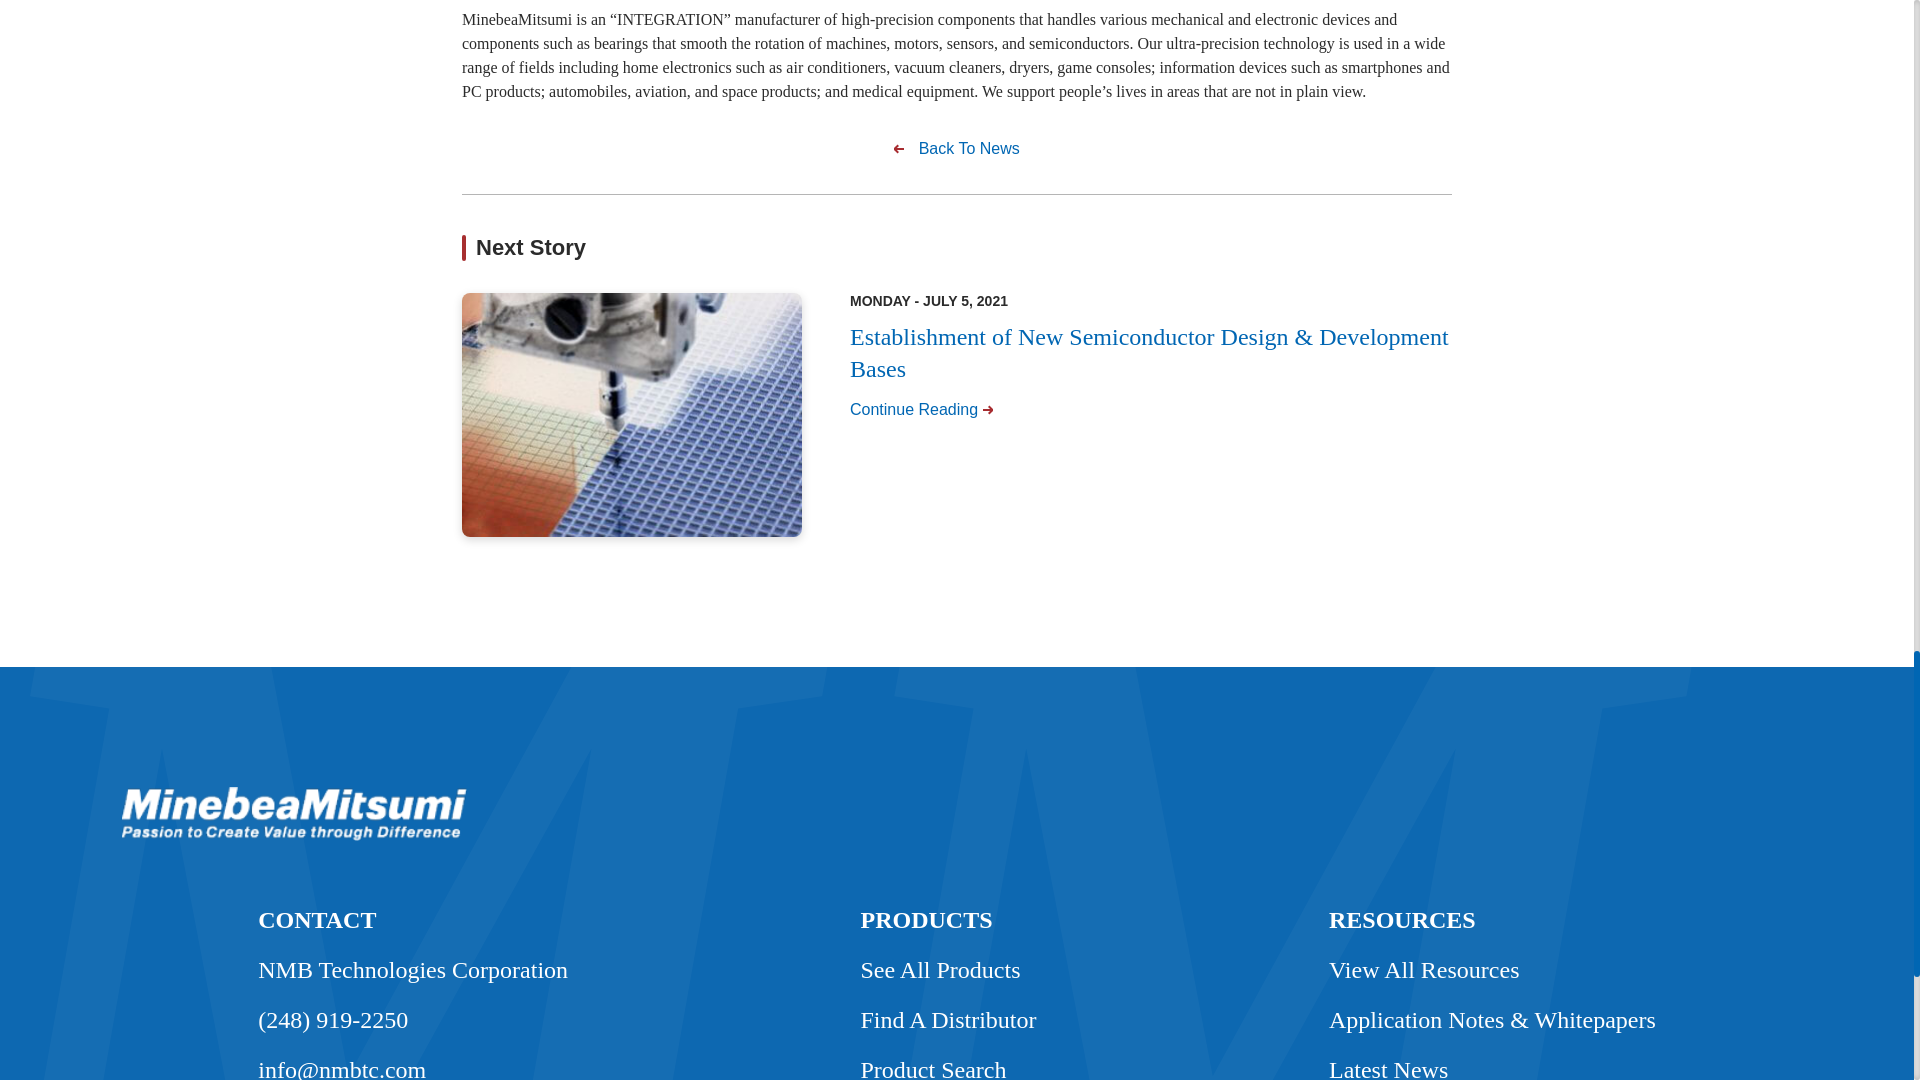 The image size is (1920, 1080). What do you see at coordinates (933, 1062) in the screenshot?
I see `Product Search` at bounding box center [933, 1062].